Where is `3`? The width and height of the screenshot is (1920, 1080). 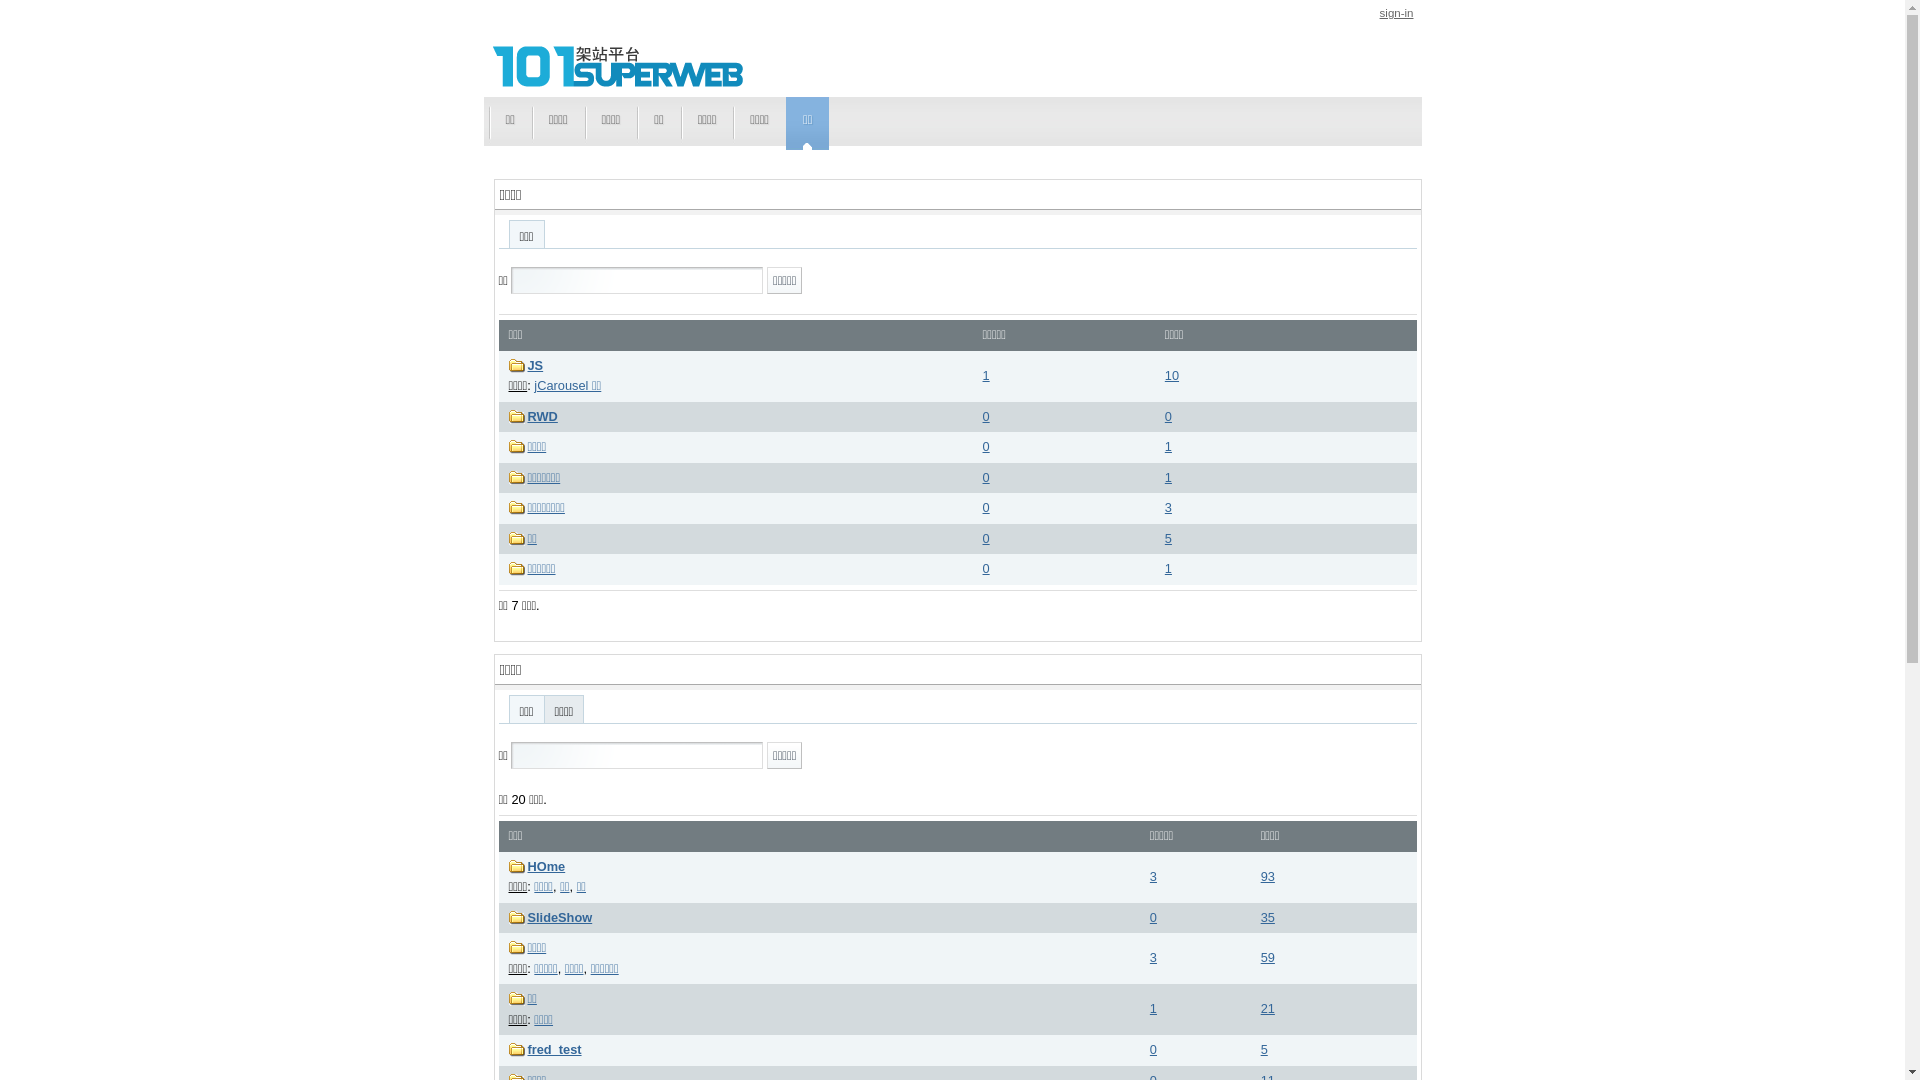
3 is located at coordinates (1154, 876).